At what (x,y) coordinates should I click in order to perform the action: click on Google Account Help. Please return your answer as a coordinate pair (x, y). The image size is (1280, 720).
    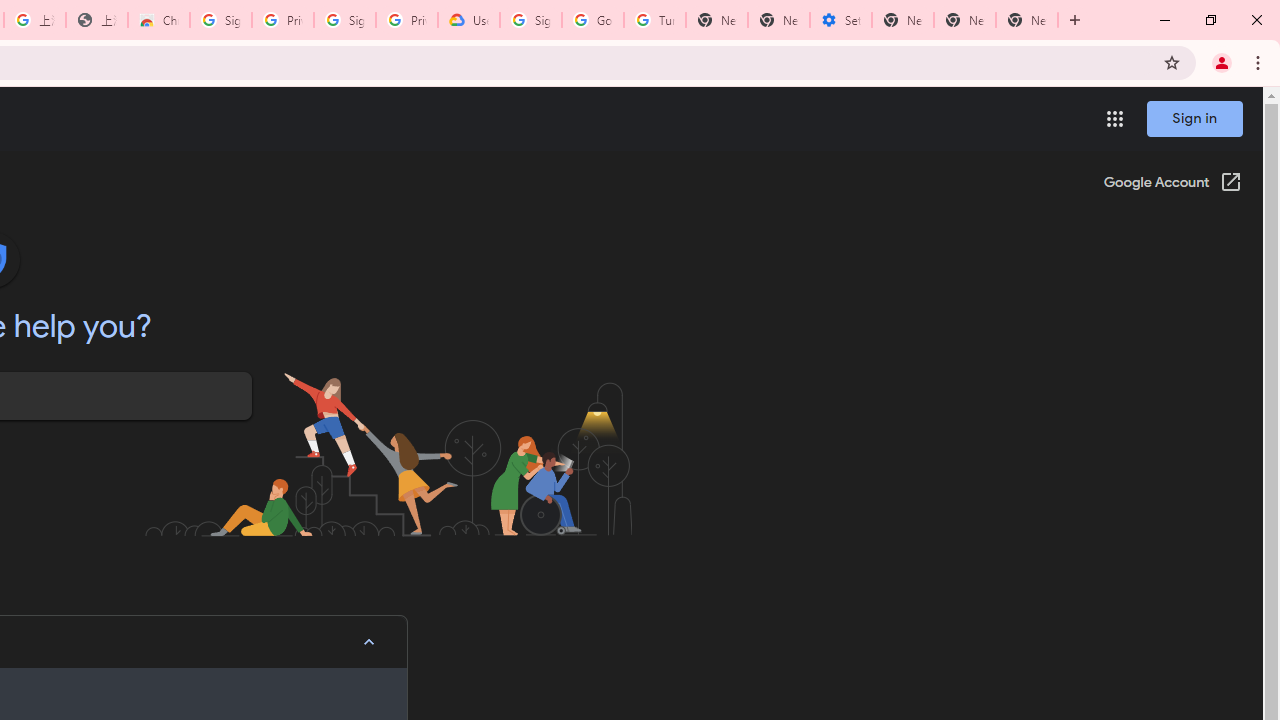
    Looking at the image, I should click on (592, 20).